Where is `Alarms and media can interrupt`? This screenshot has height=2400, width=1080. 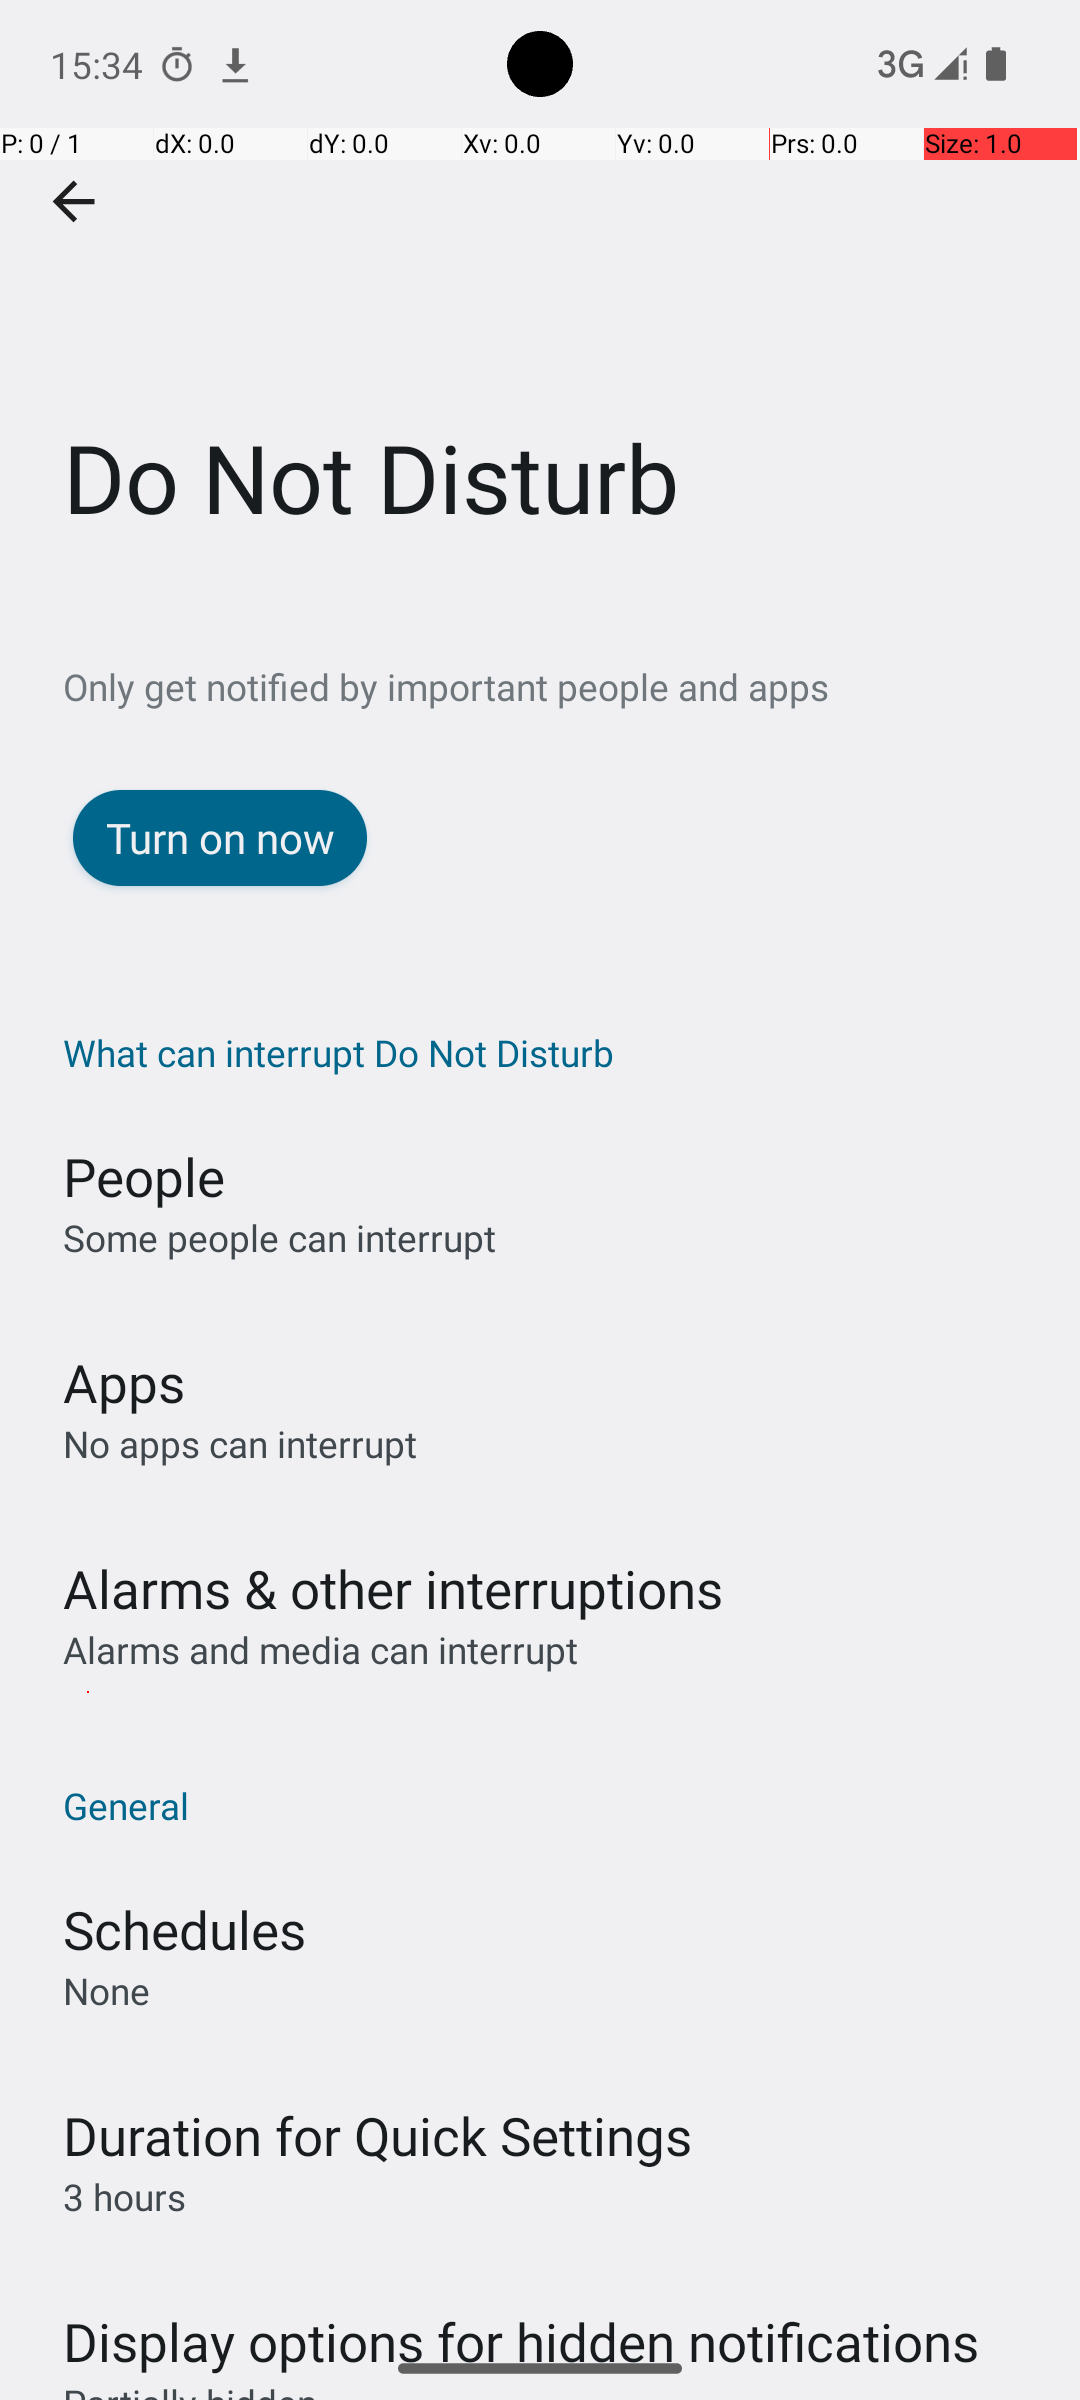 Alarms and media can interrupt is located at coordinates (320, 1650).